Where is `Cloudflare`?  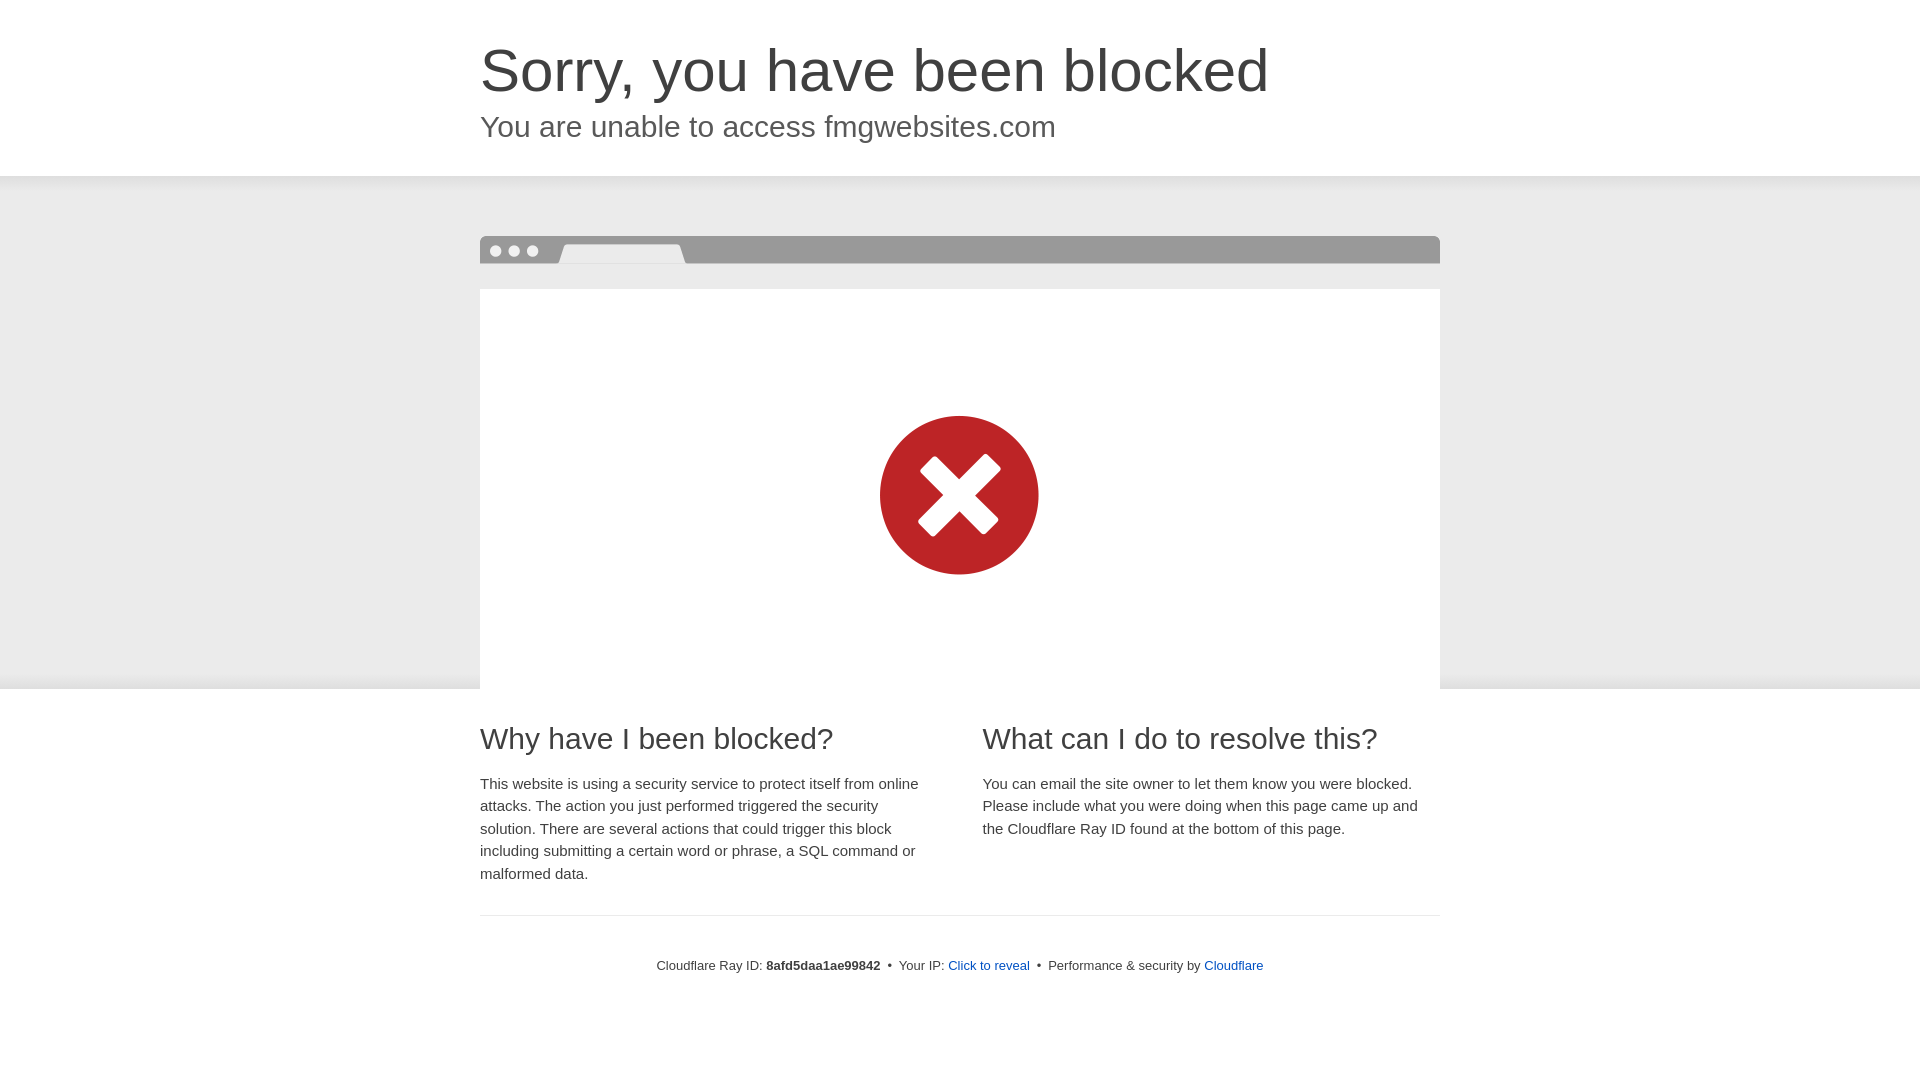 Cloudflare is located at coordinates (1233, 965).